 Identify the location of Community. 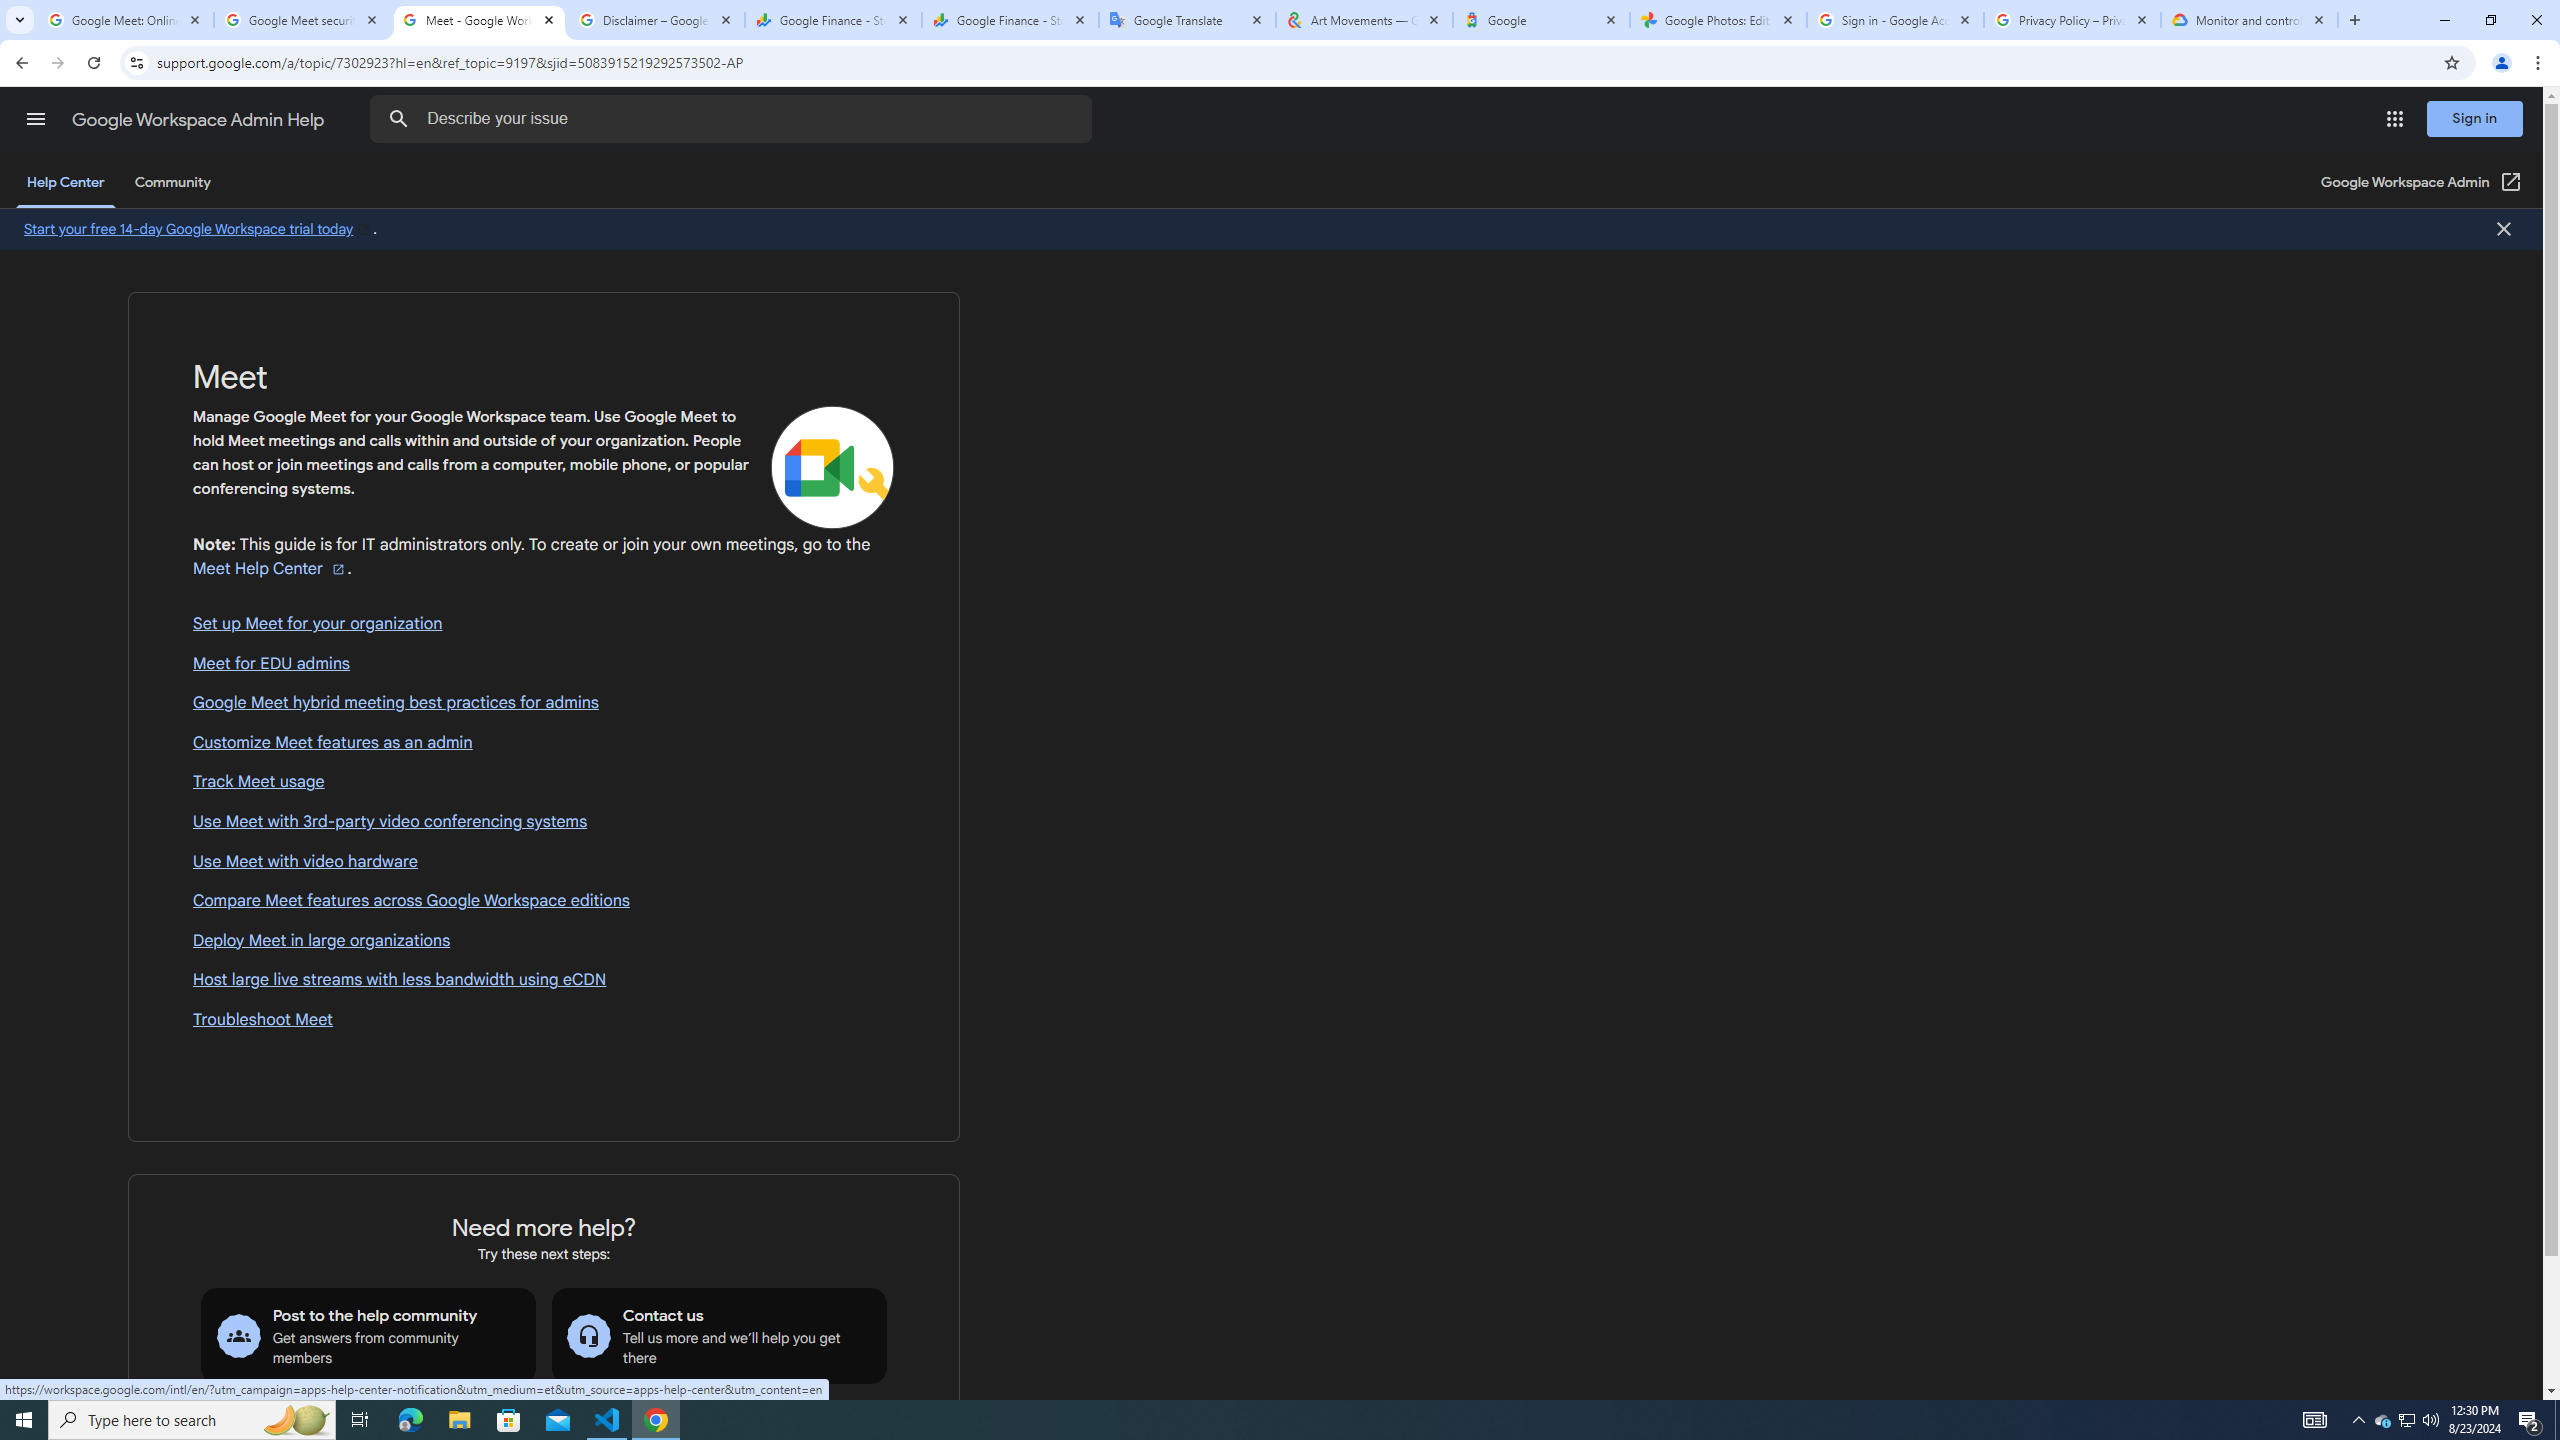
(172, 182).